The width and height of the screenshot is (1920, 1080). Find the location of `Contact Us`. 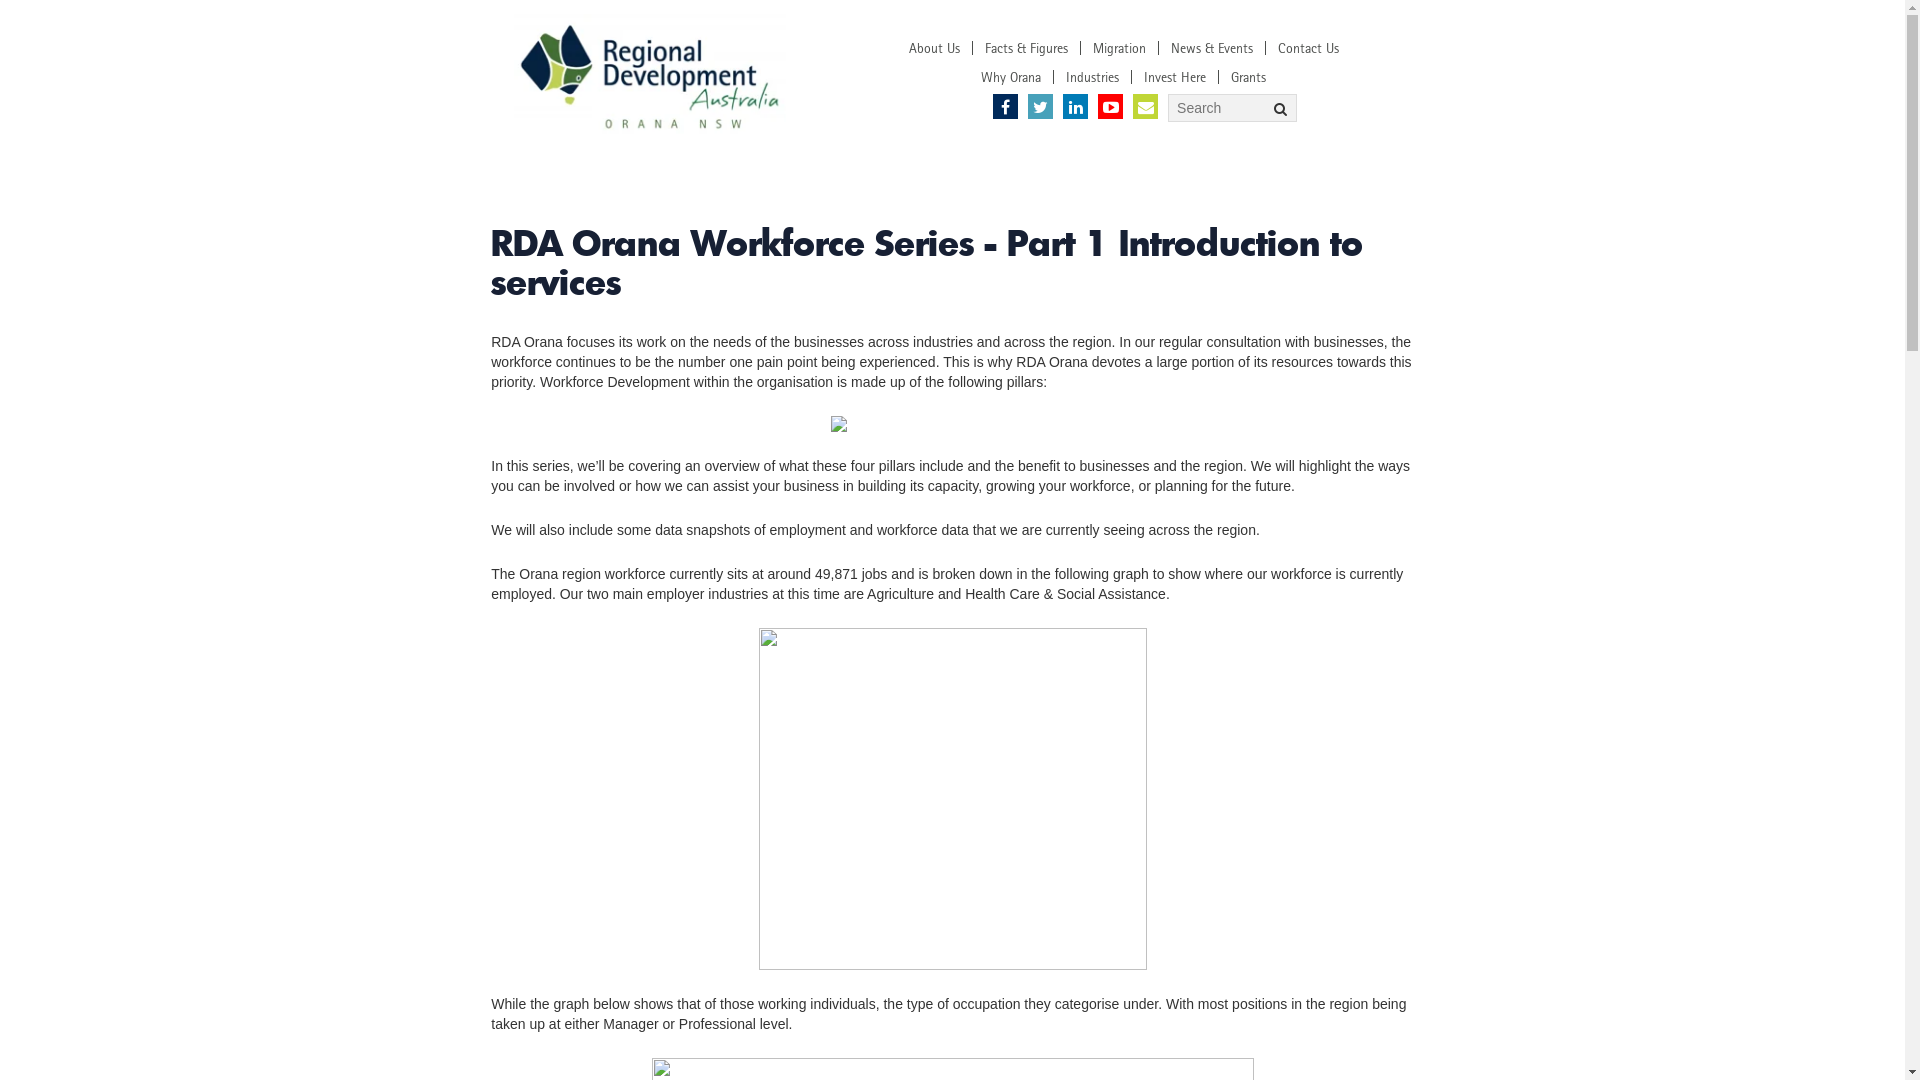

Contact Us is located at coordinates (1308, 48).